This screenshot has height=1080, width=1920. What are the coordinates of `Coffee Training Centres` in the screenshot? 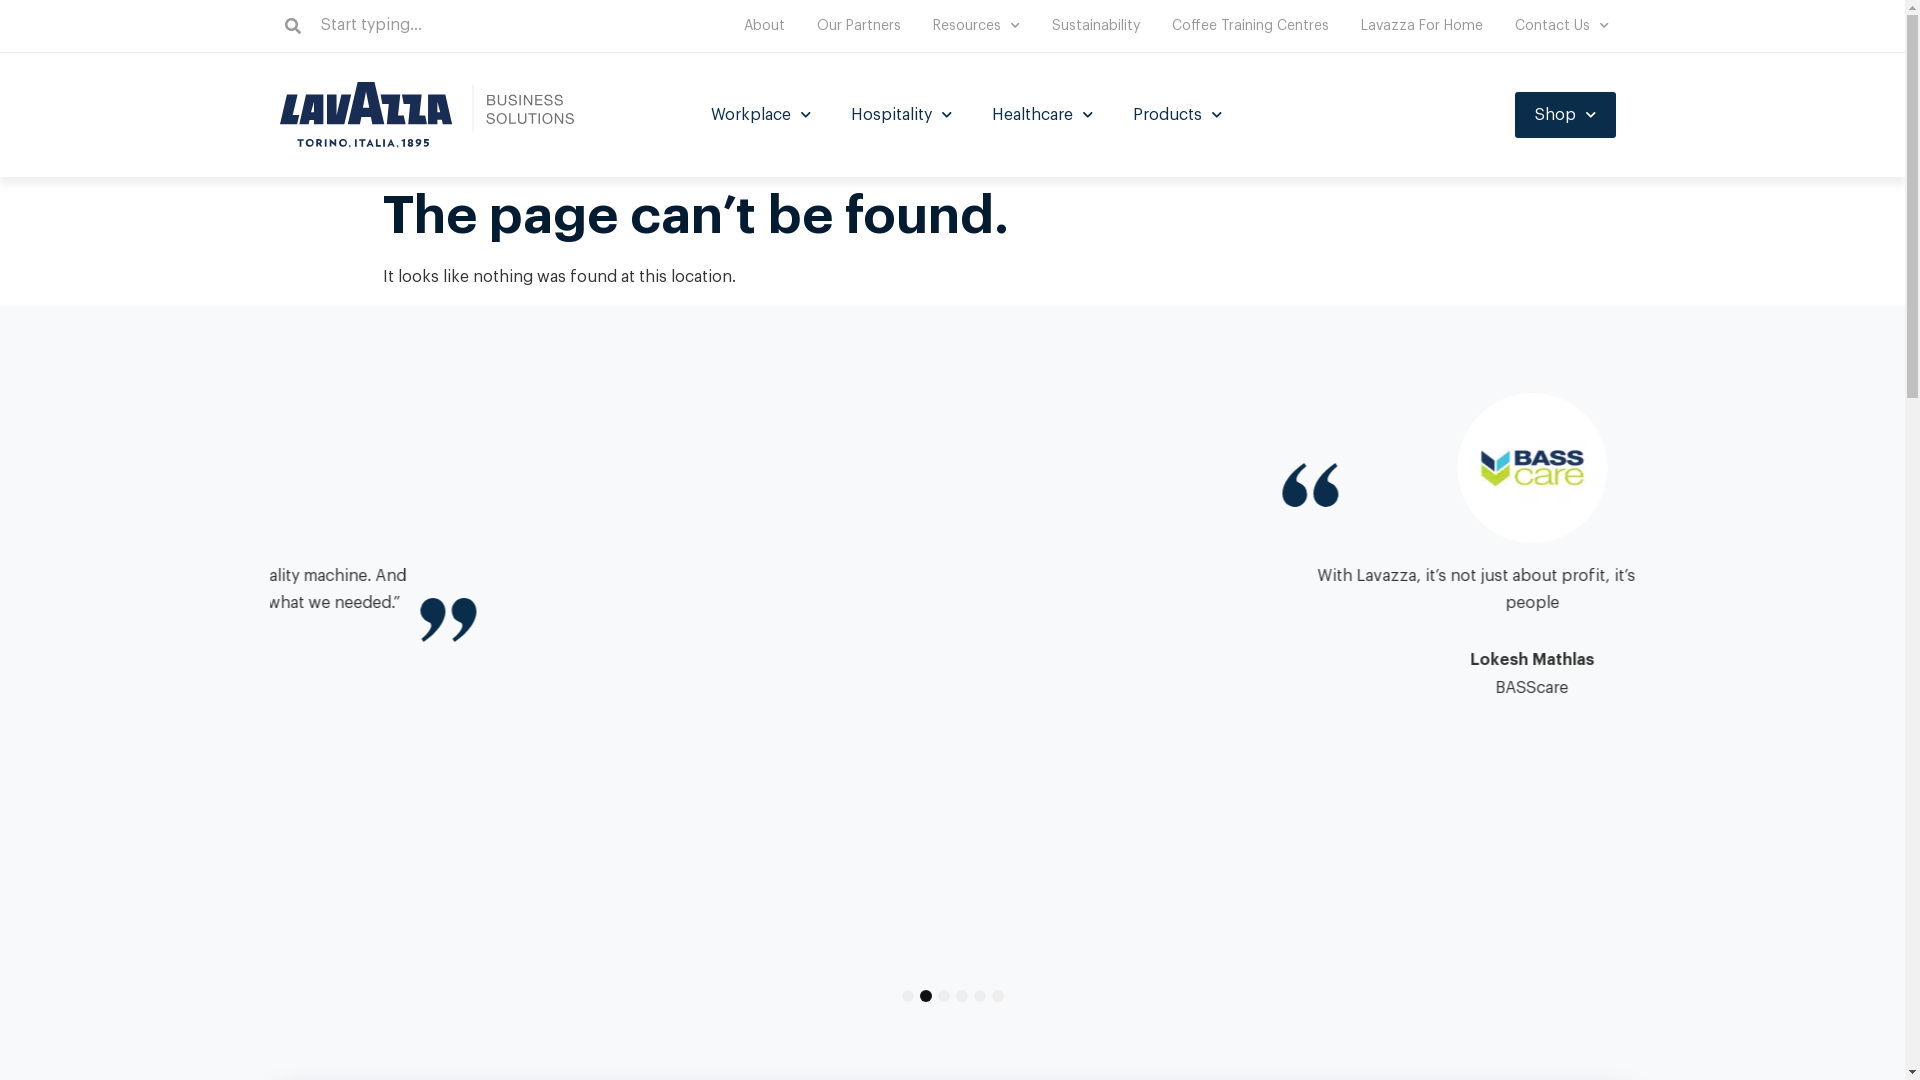 It's located at (1250, 26).